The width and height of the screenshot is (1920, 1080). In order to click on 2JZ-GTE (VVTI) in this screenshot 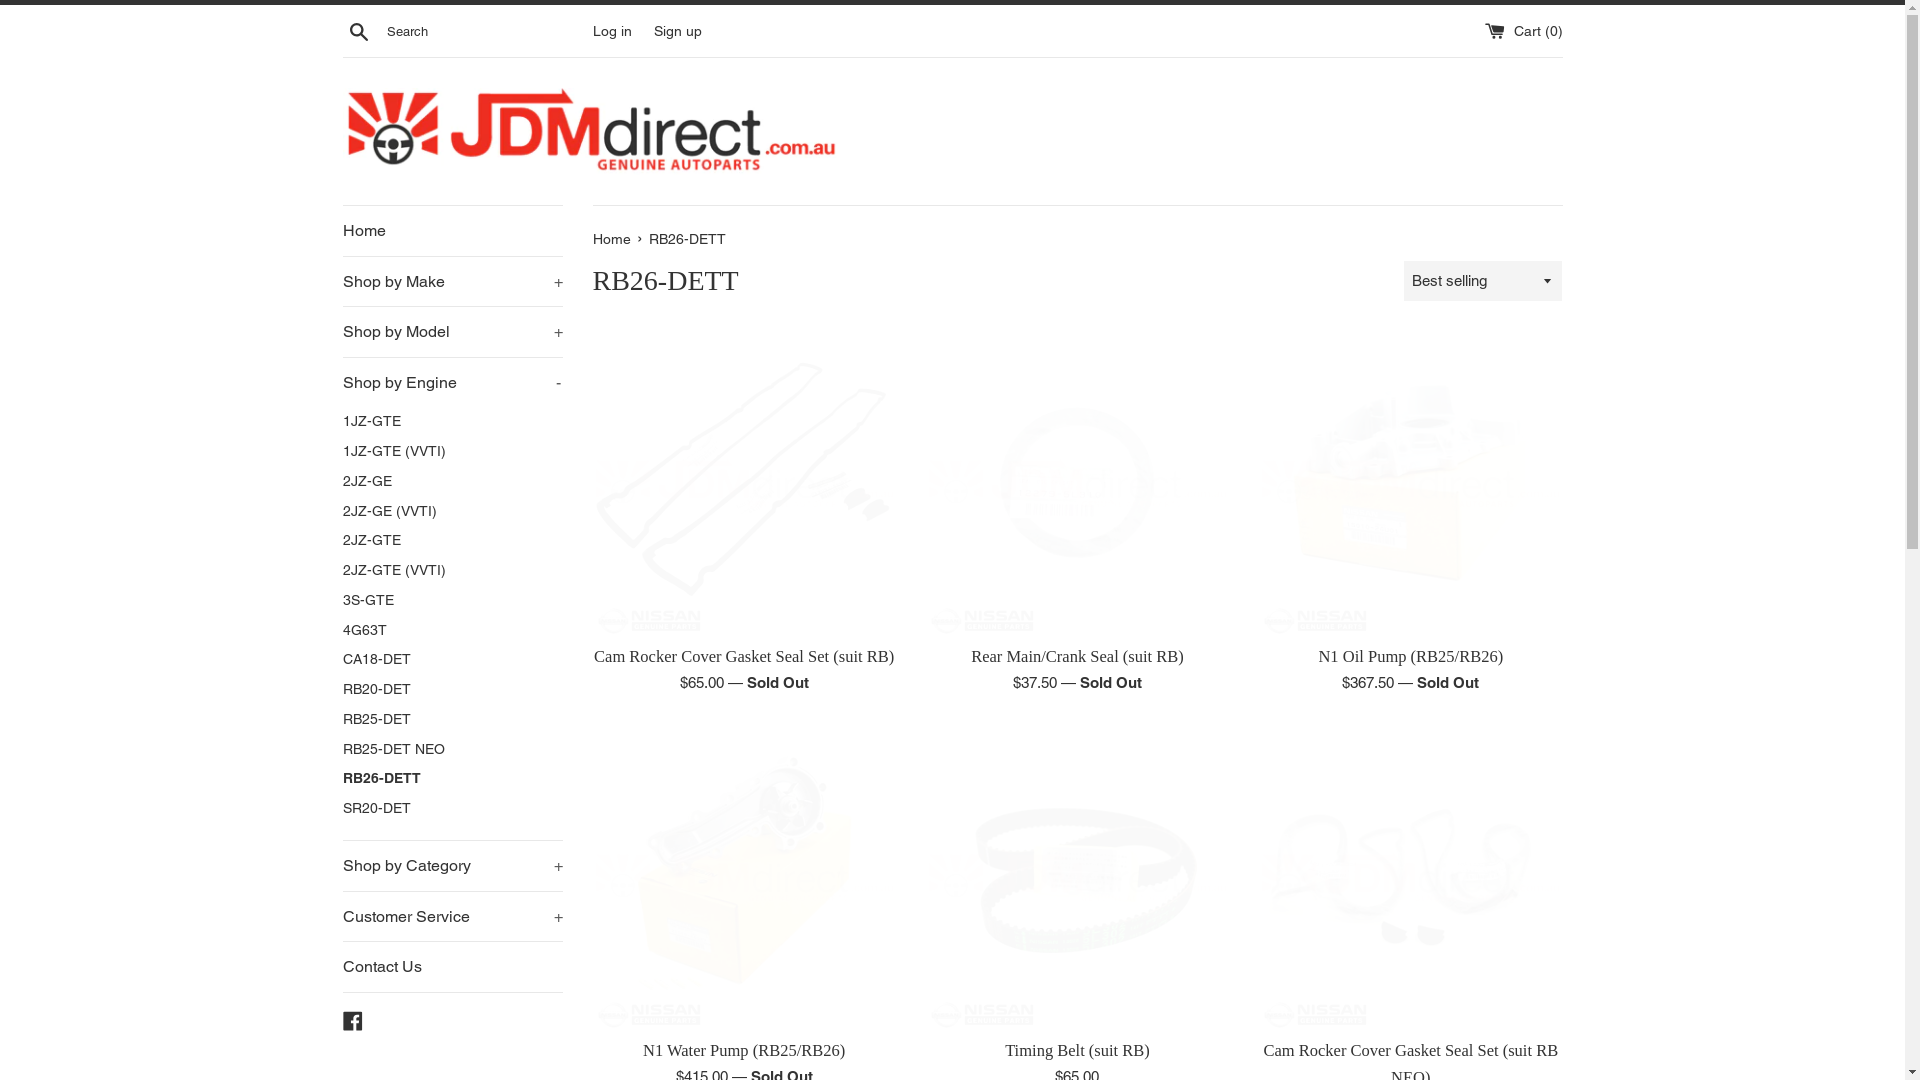, I will do `click(452, 571)`.